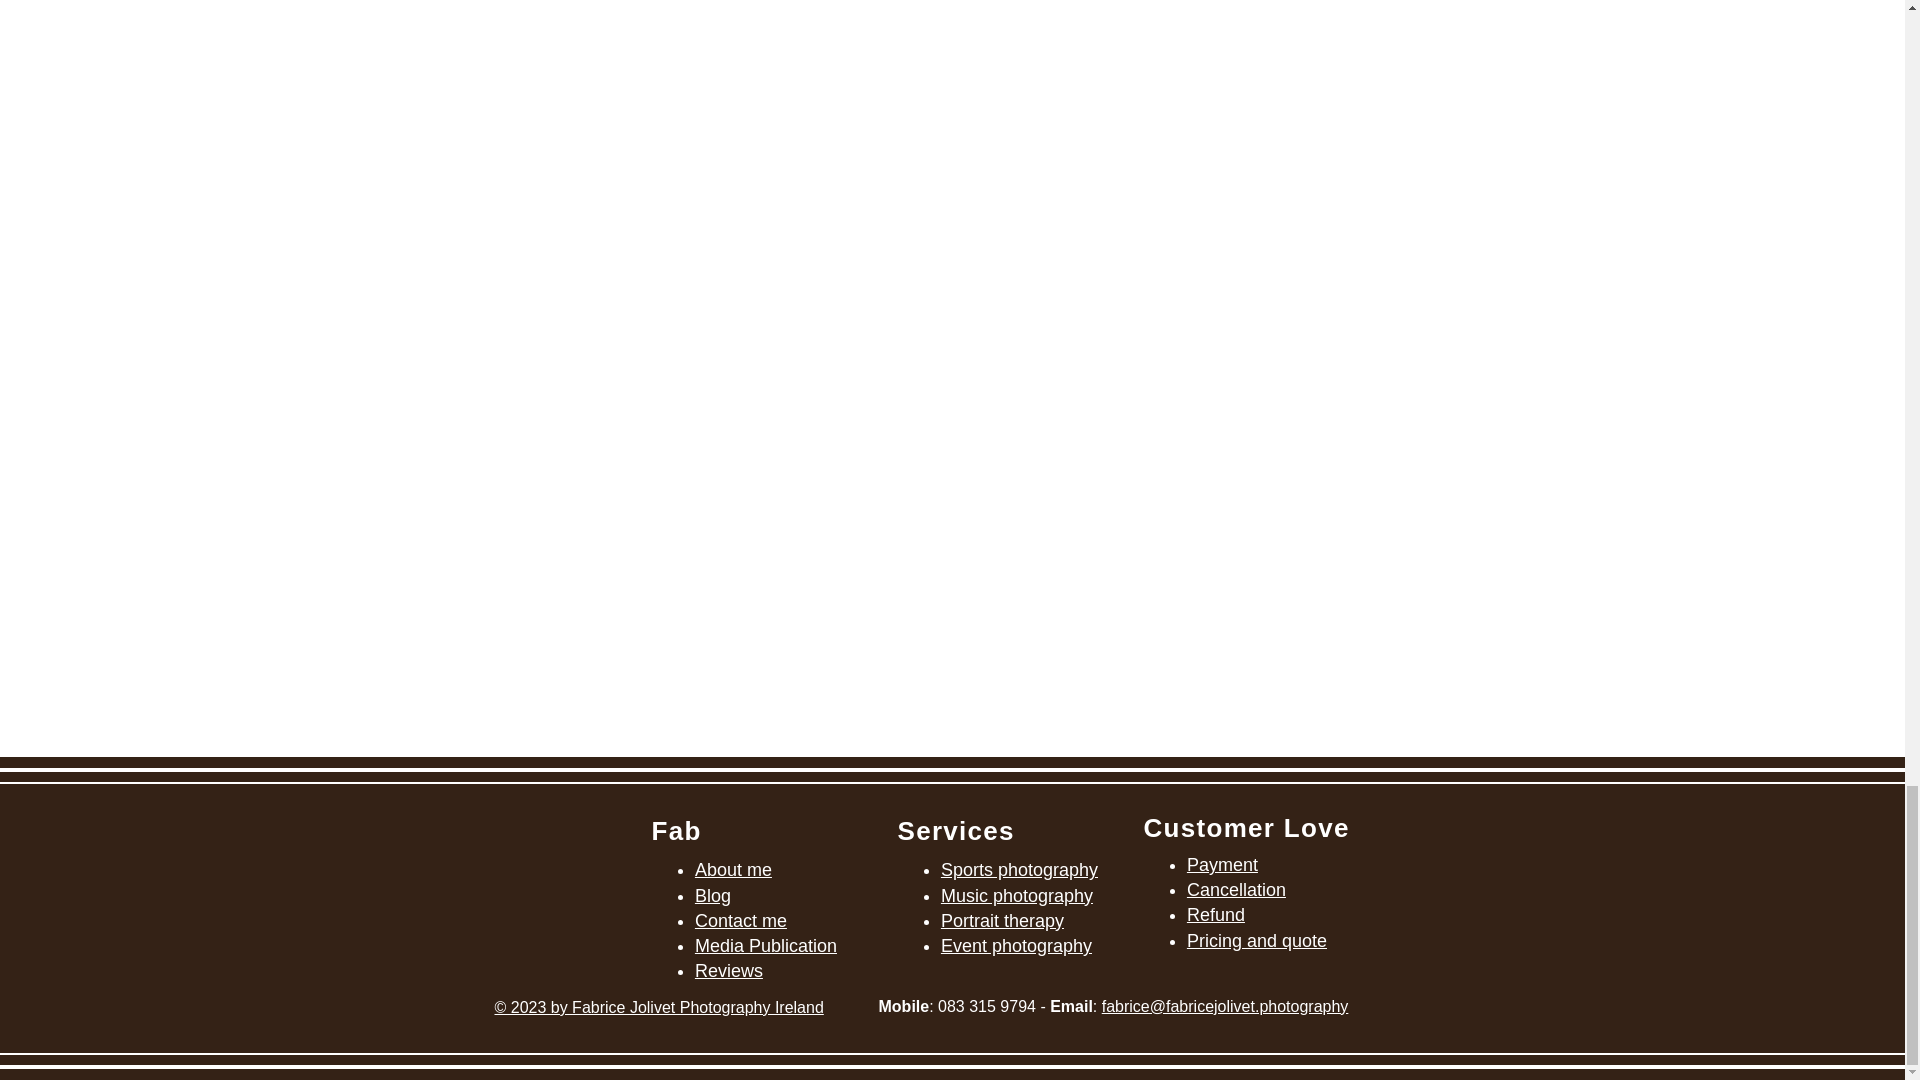  Describe the element at coordinates (766, 946) in the screenshot. I see `Media Publication` at that location.